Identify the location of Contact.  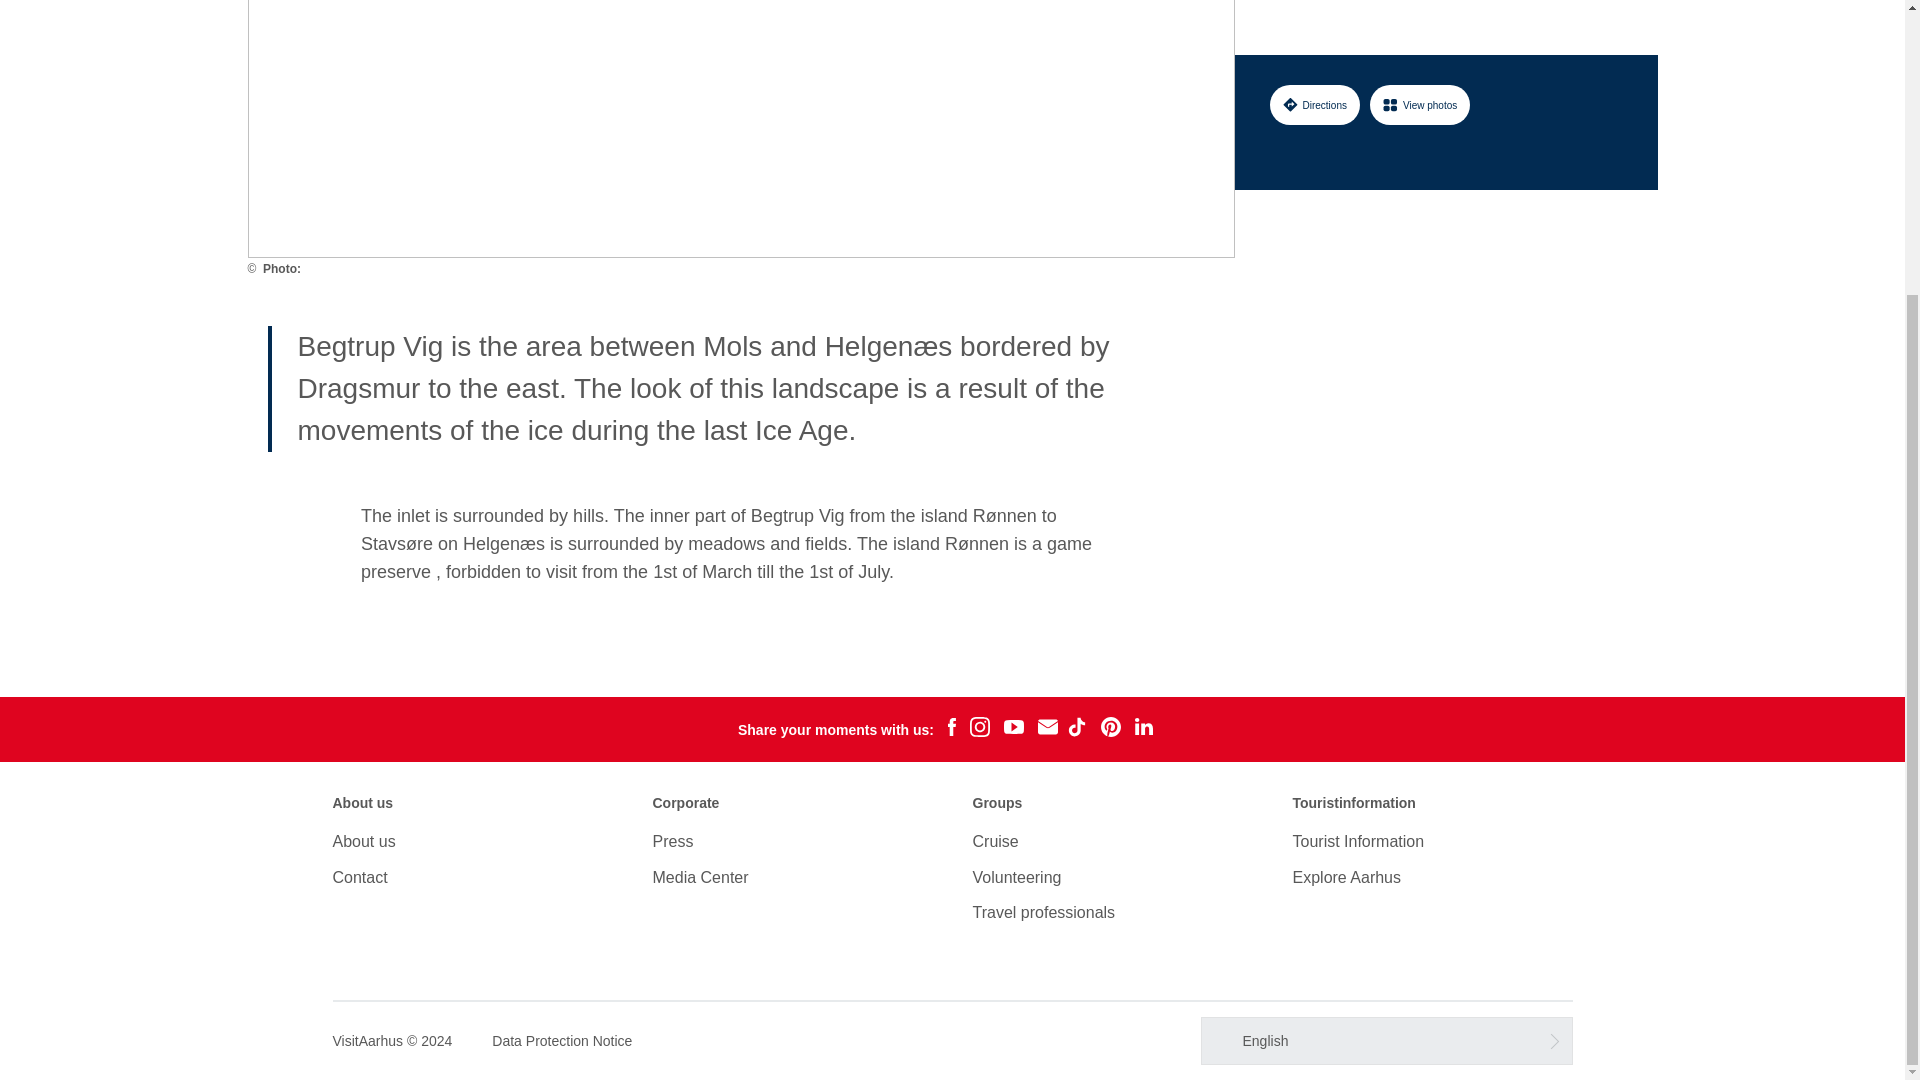
(360, 877).